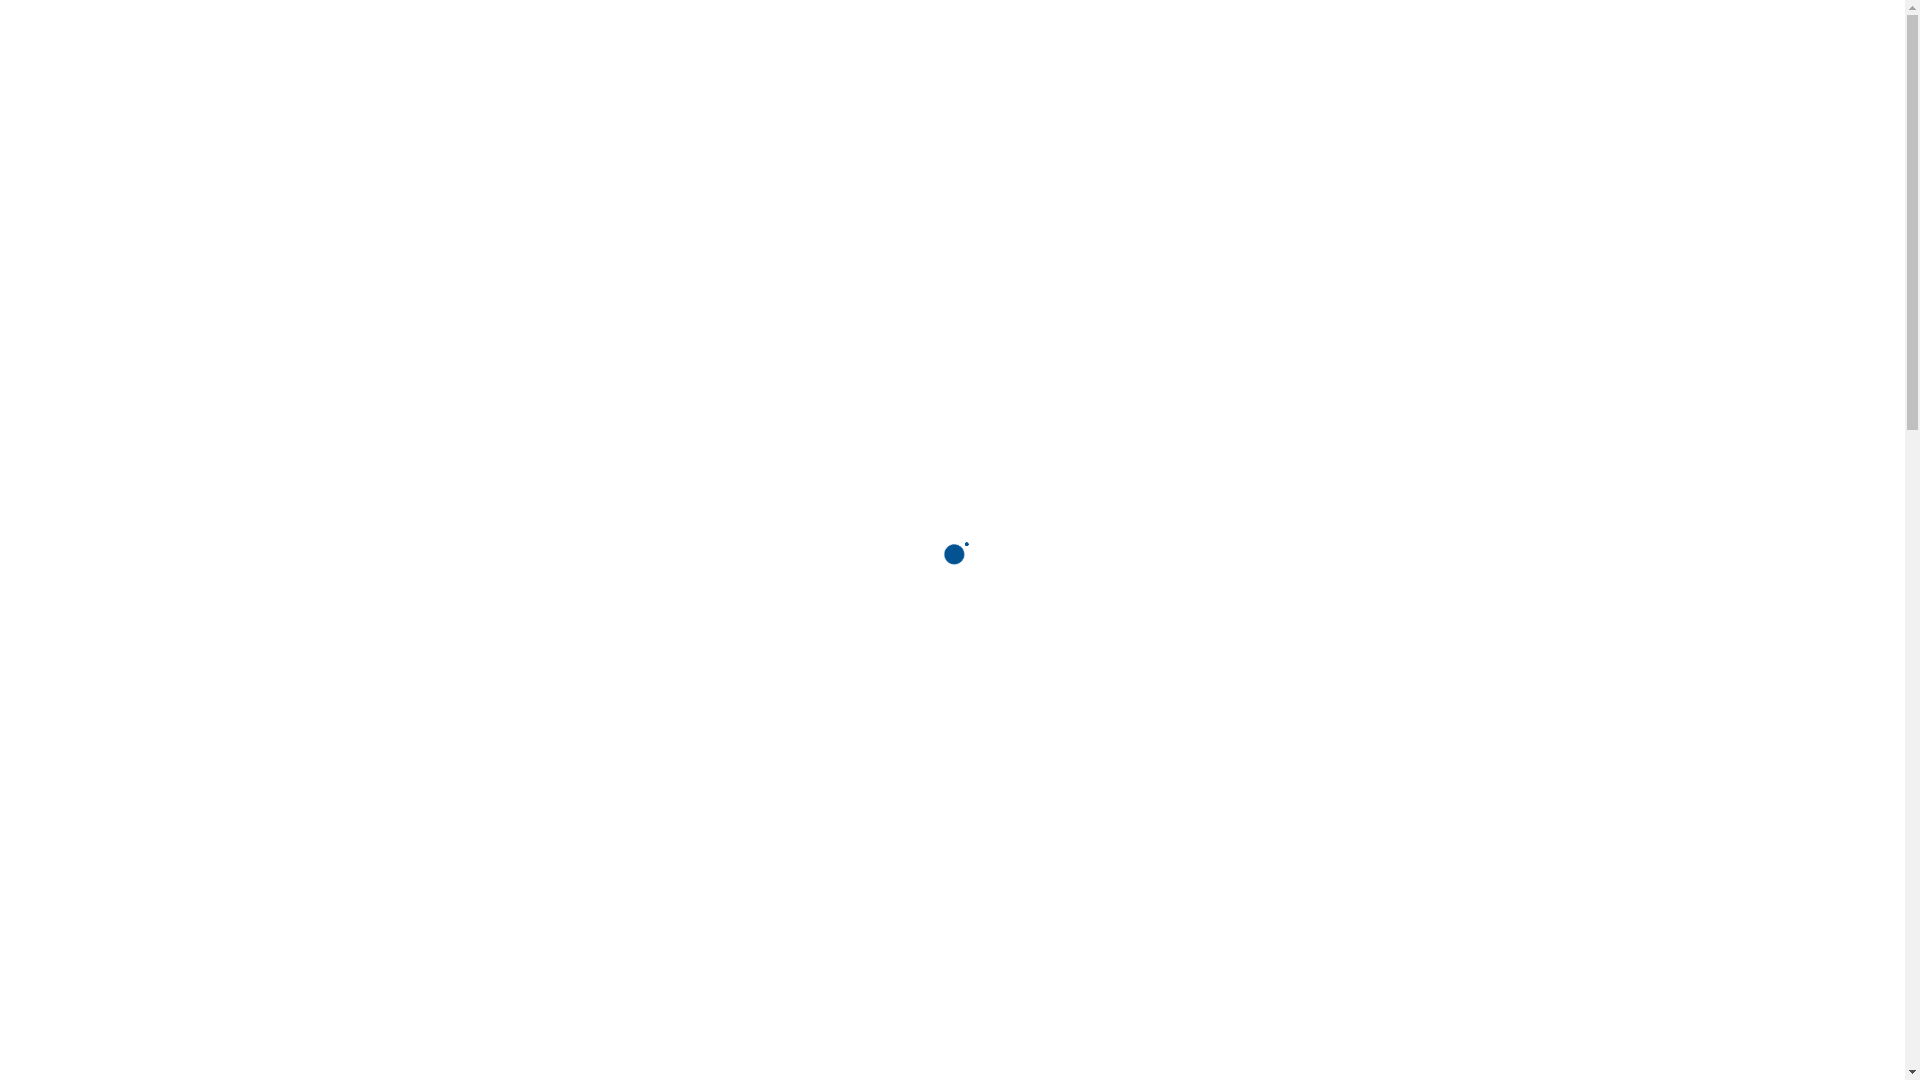 Image resolution: width=1920 pixels, height=1080 pixels. I want to click on Nederlands, so click(1360, 22).